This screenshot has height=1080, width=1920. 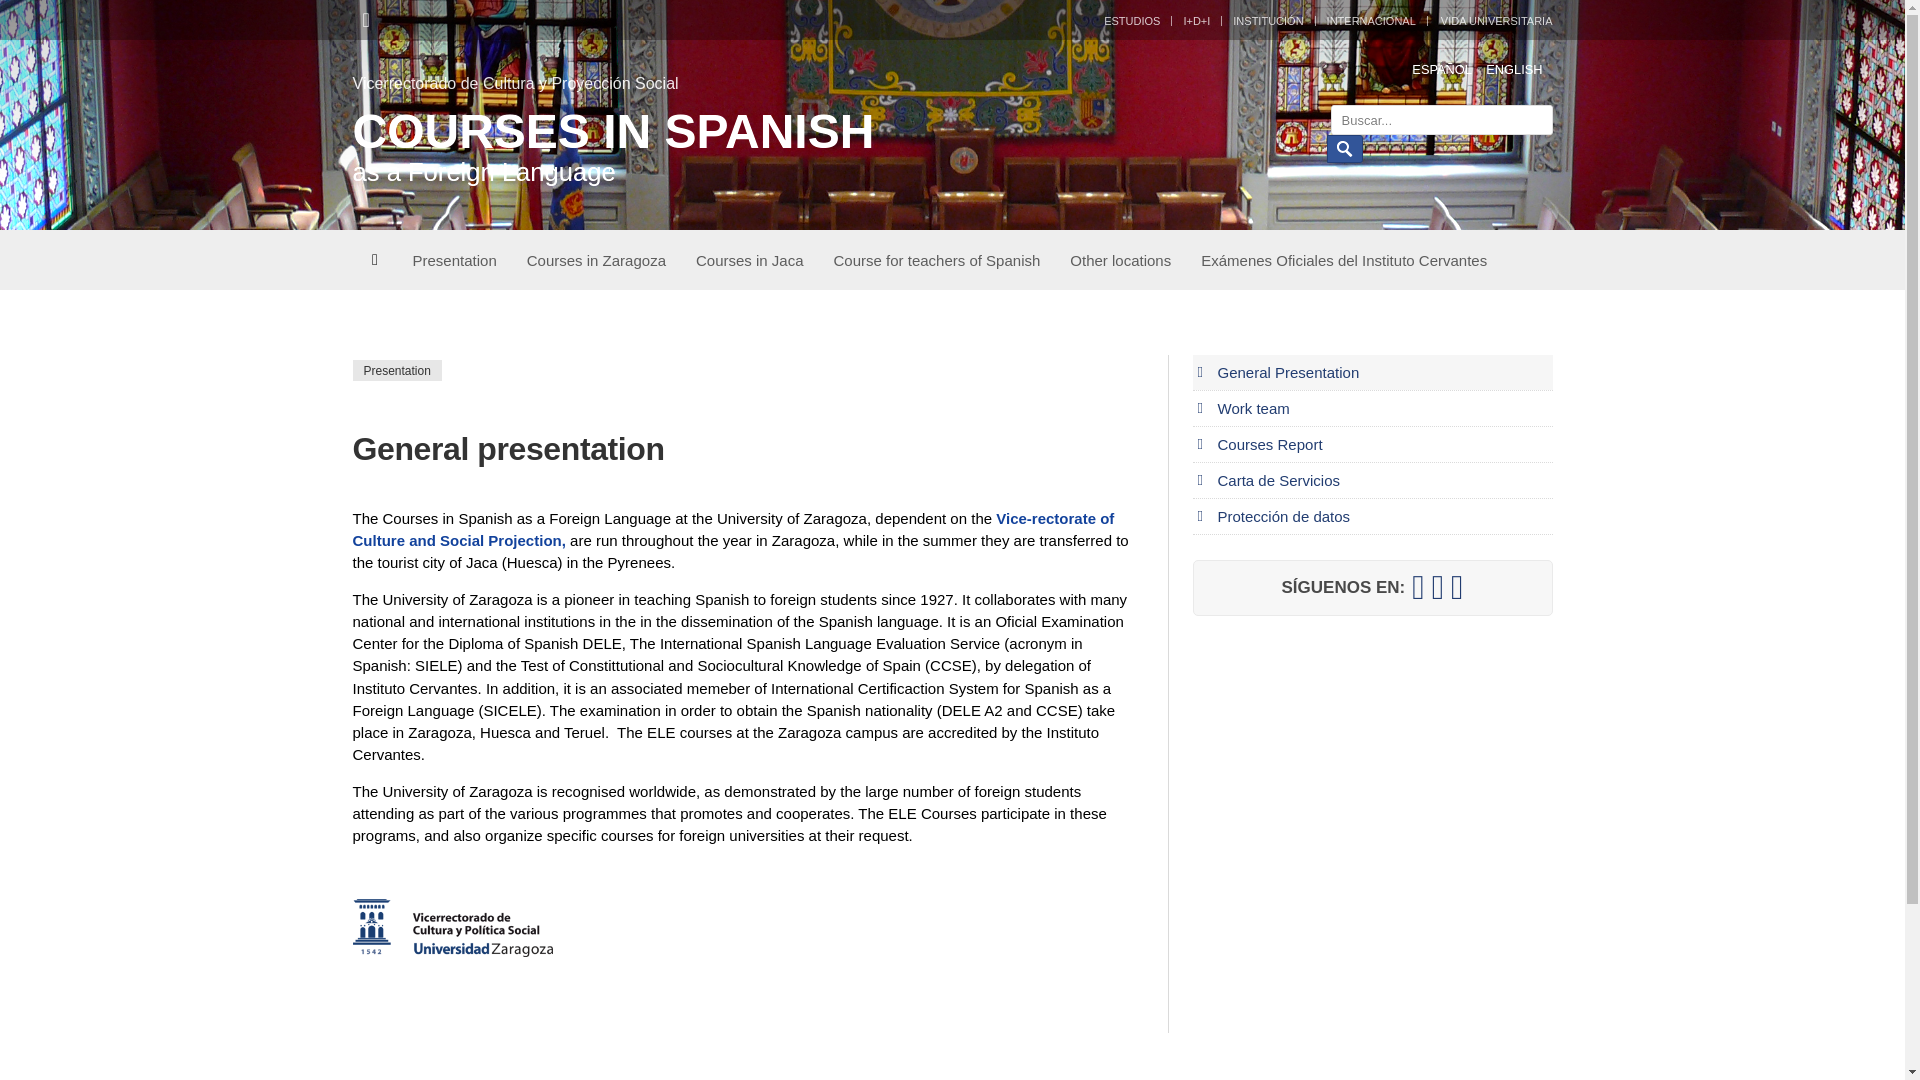 I want to click on Search, so click(x=1120, y=260).